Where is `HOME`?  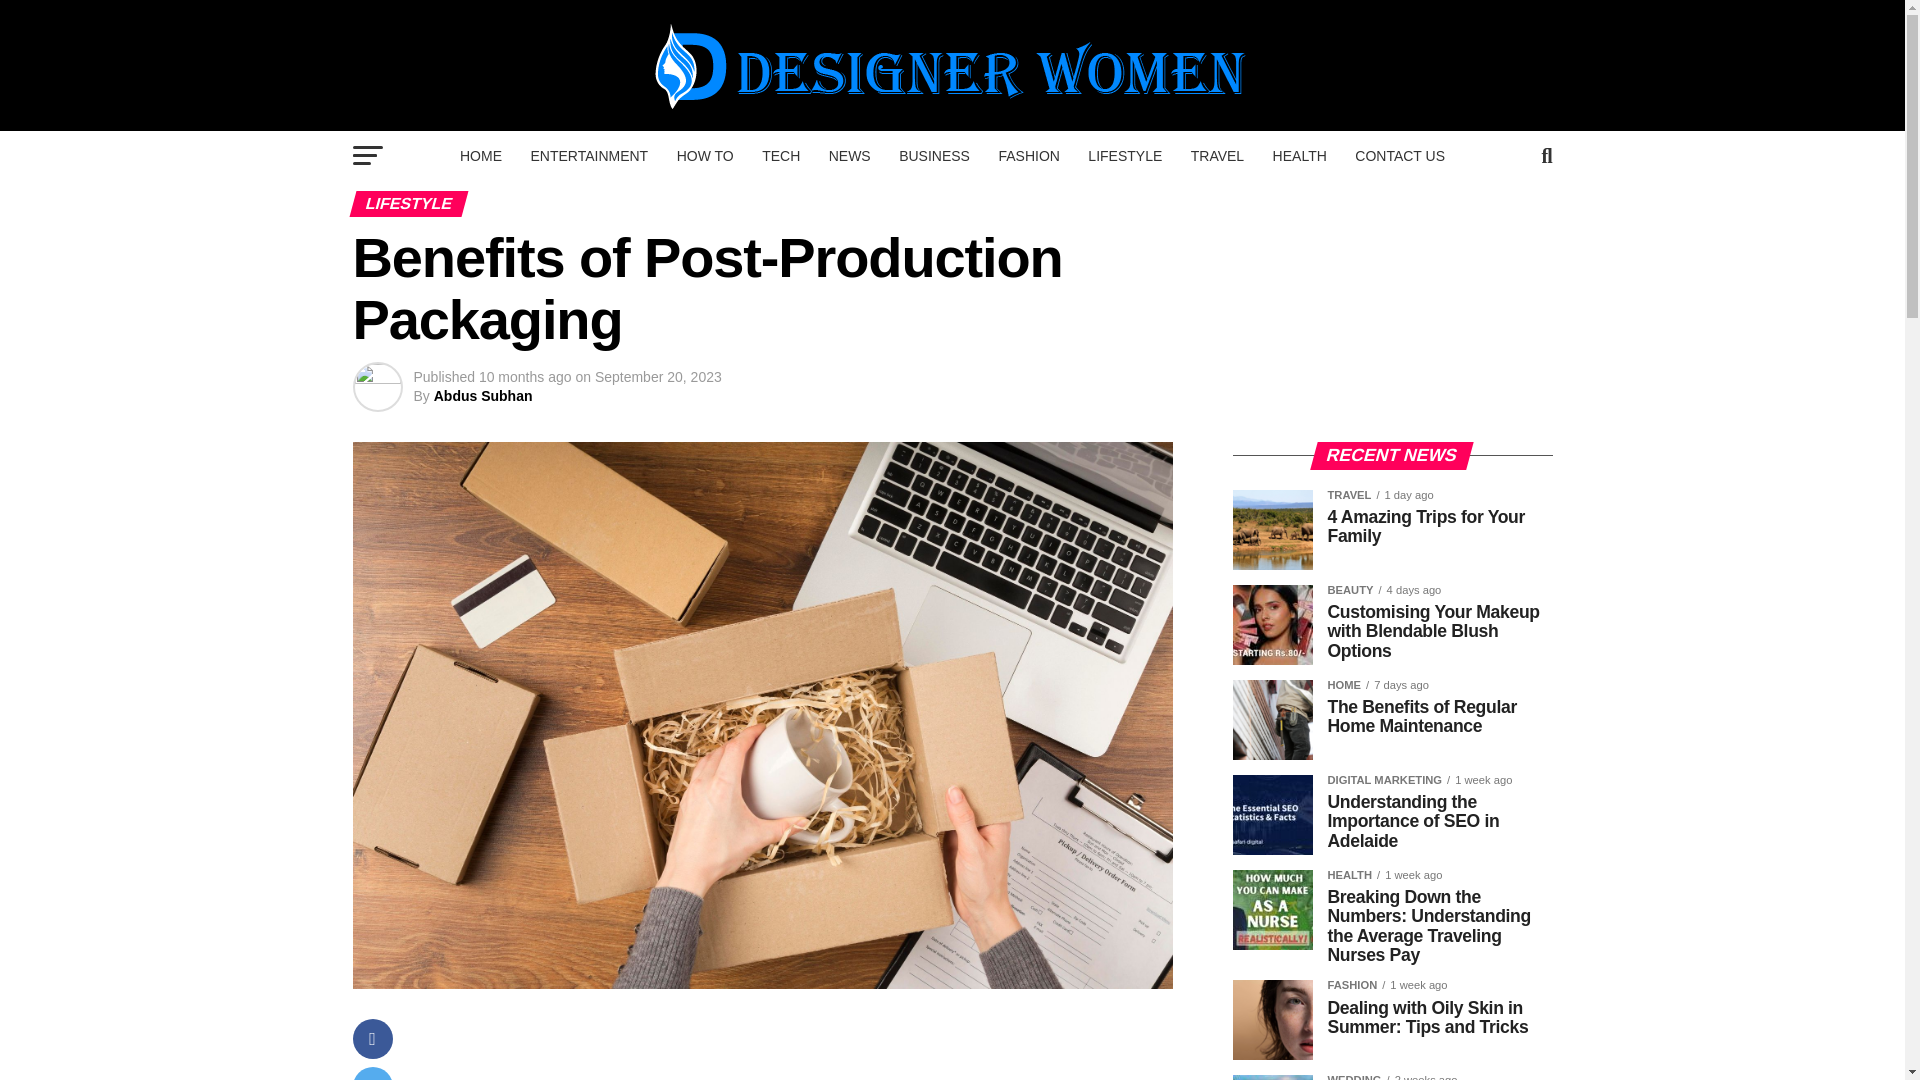
HOME is located at coordinates (480, 156).